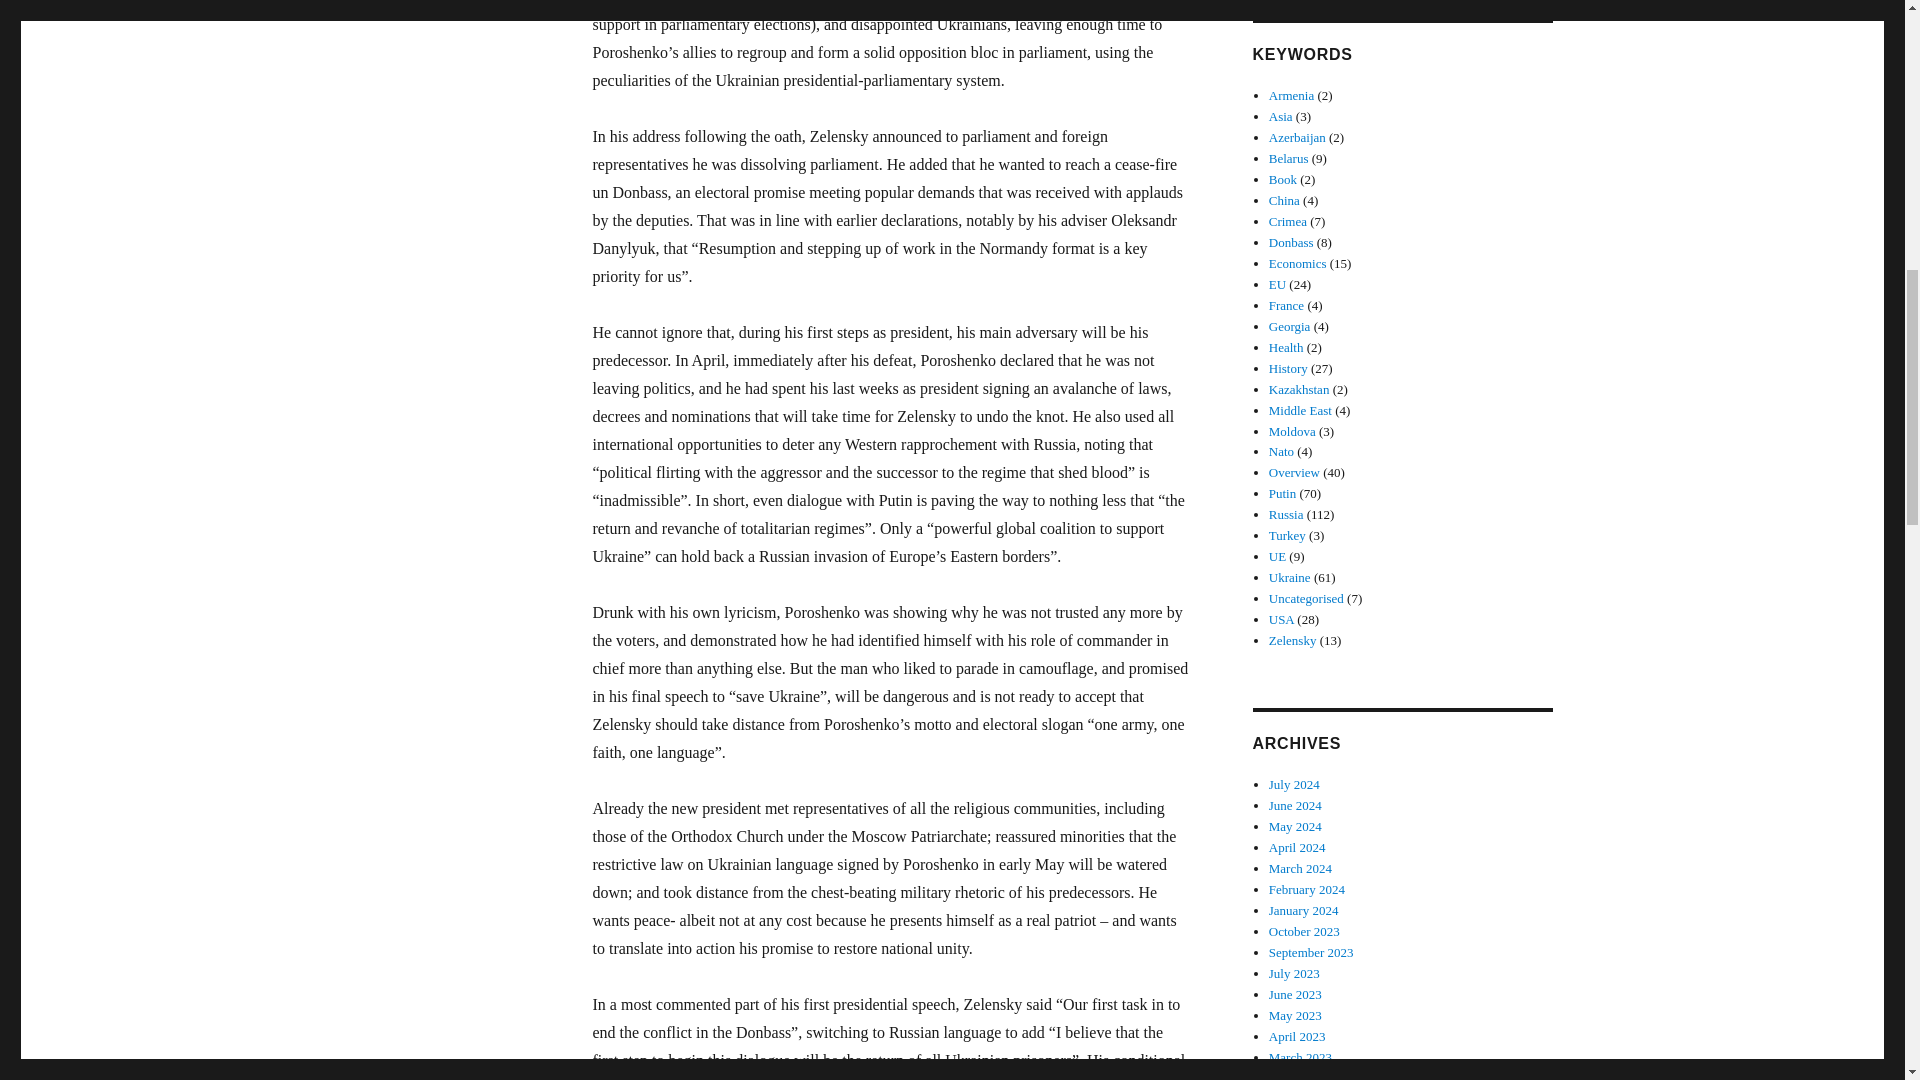  Describe the element at coordinates (1280, 116) in the screenshot. I see `Asia` at that location.